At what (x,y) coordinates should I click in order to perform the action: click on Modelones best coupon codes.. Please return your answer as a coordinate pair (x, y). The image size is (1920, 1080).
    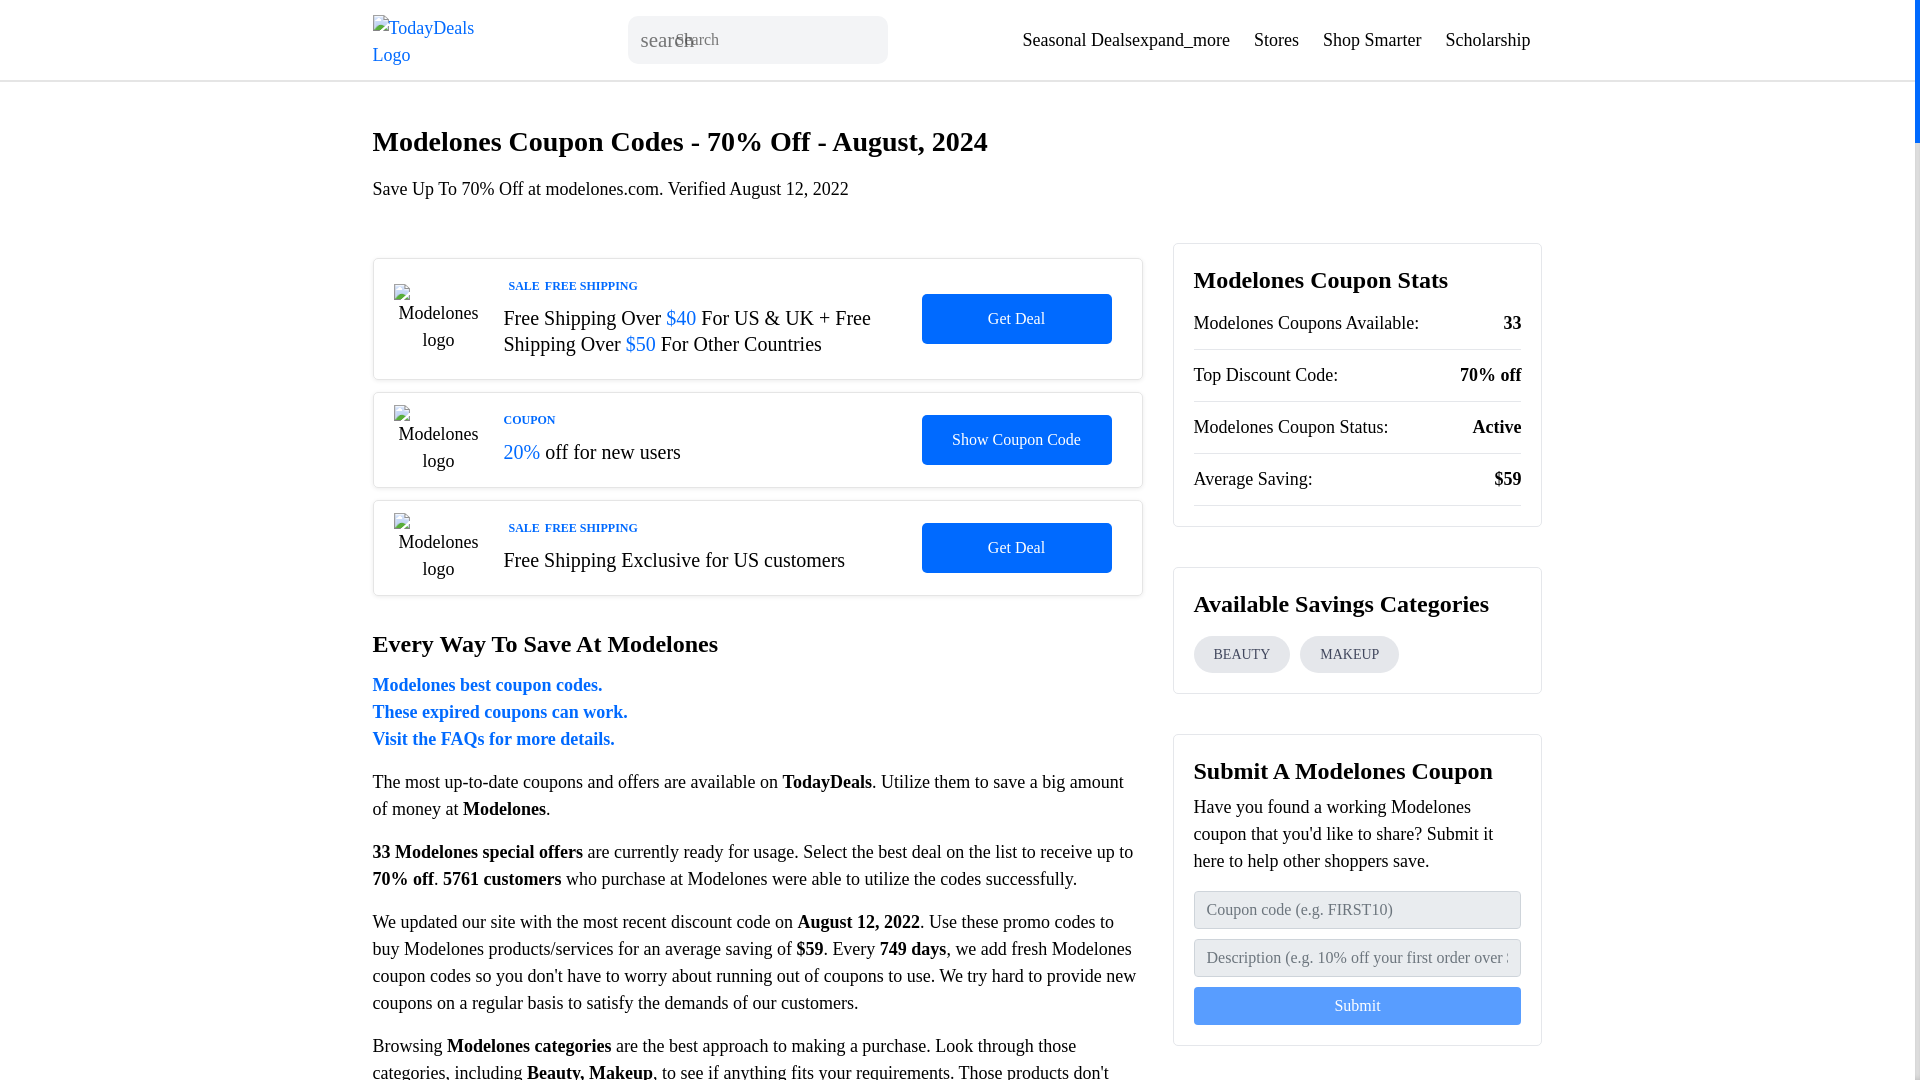
    Looking at the image, I should click on (757, 684).